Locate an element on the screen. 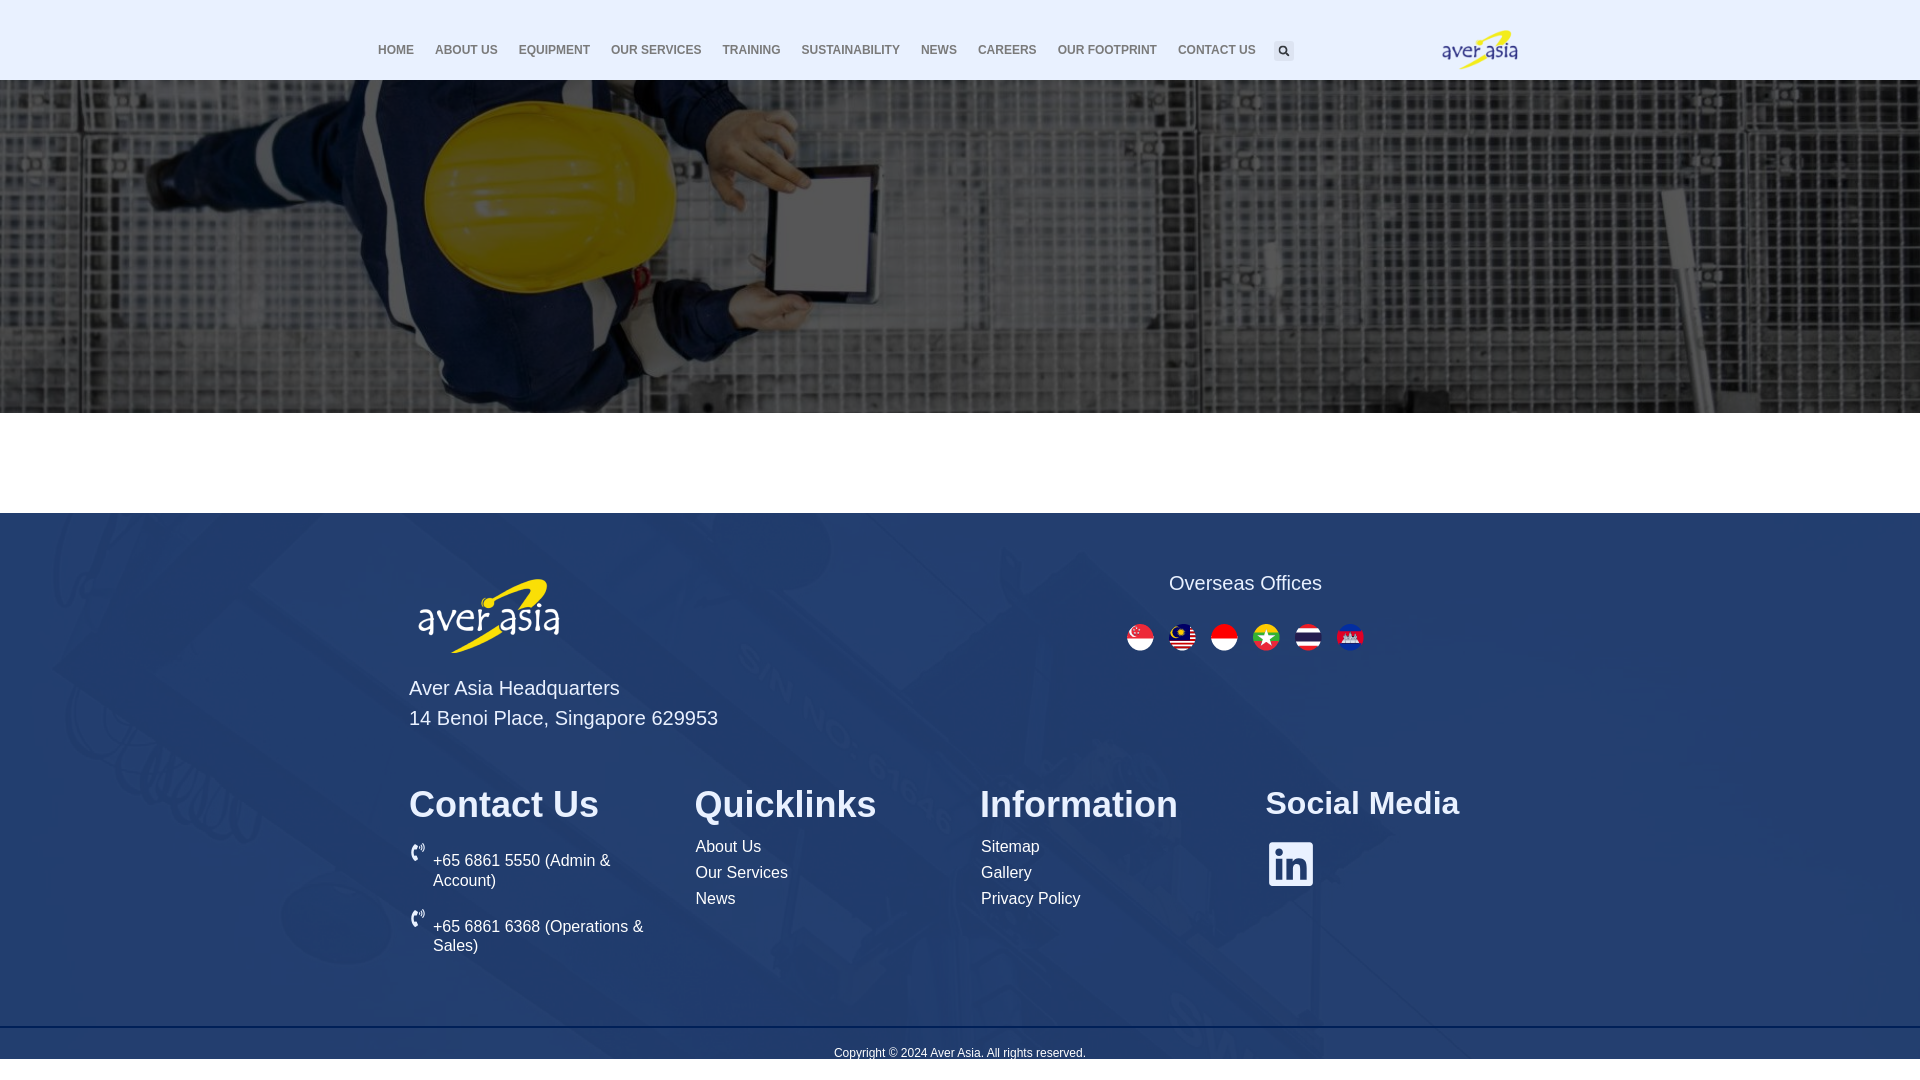 The width and height of the screenshot is (1920, 1080). TRAINING is located at coordinates (750, 49).